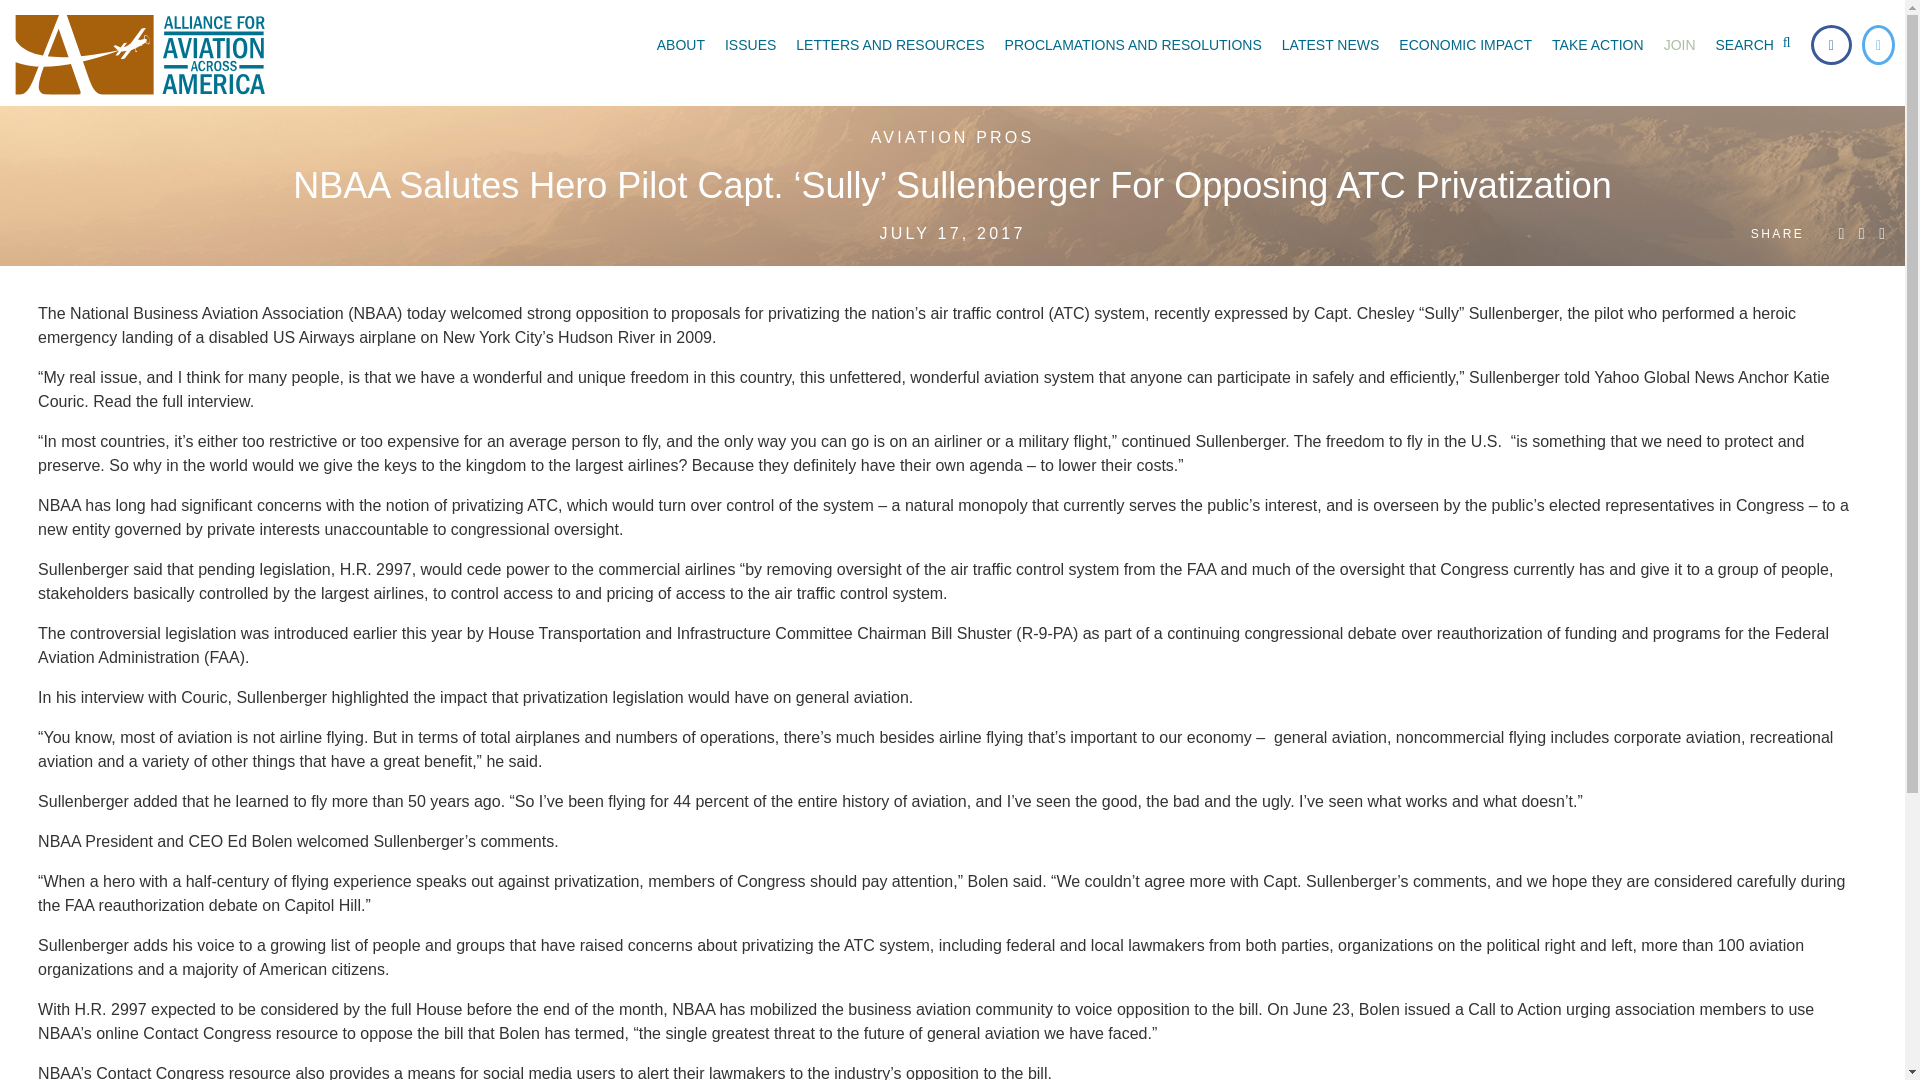 This screenshot has width=1920, height=1080. Describe the element at coordinates (680, 44) in the screenshot. I see `ABOUT` at that location.